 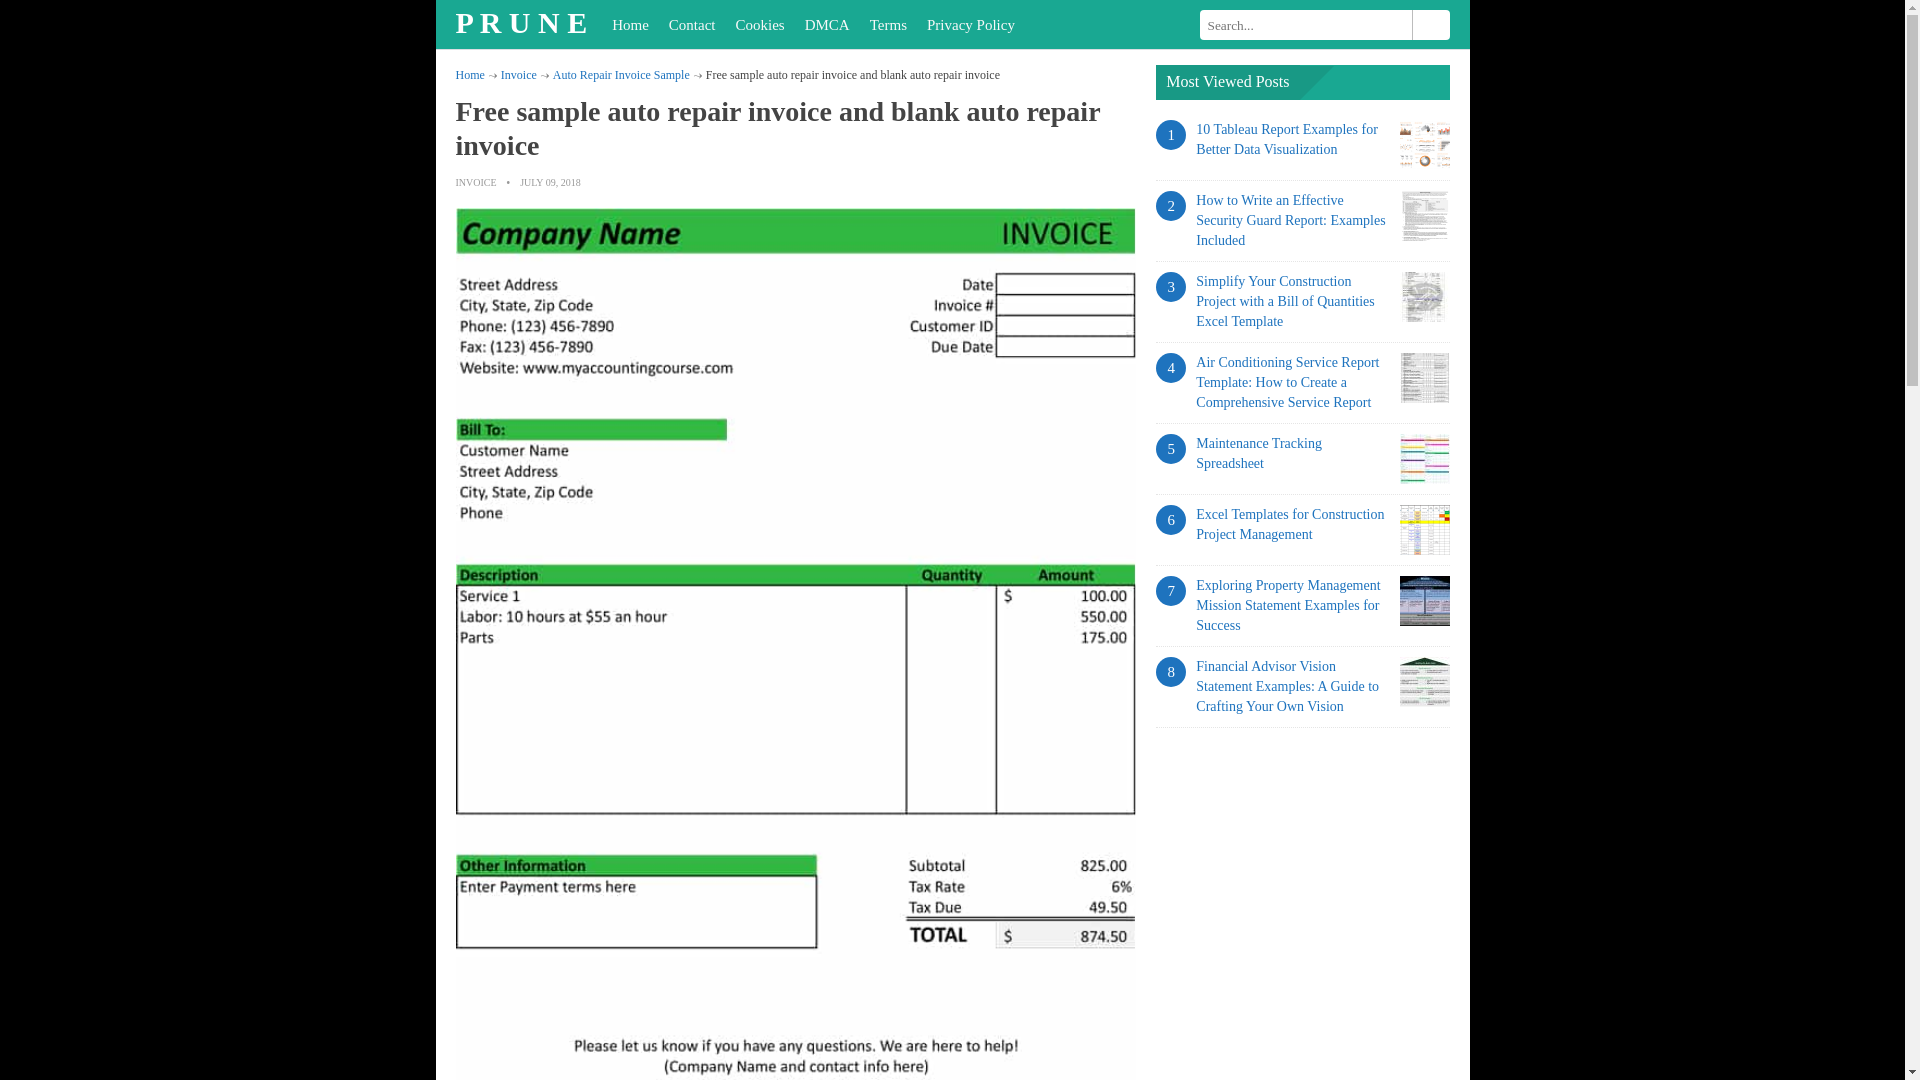 I want to click on Invoice, so click(x=519, y=75).